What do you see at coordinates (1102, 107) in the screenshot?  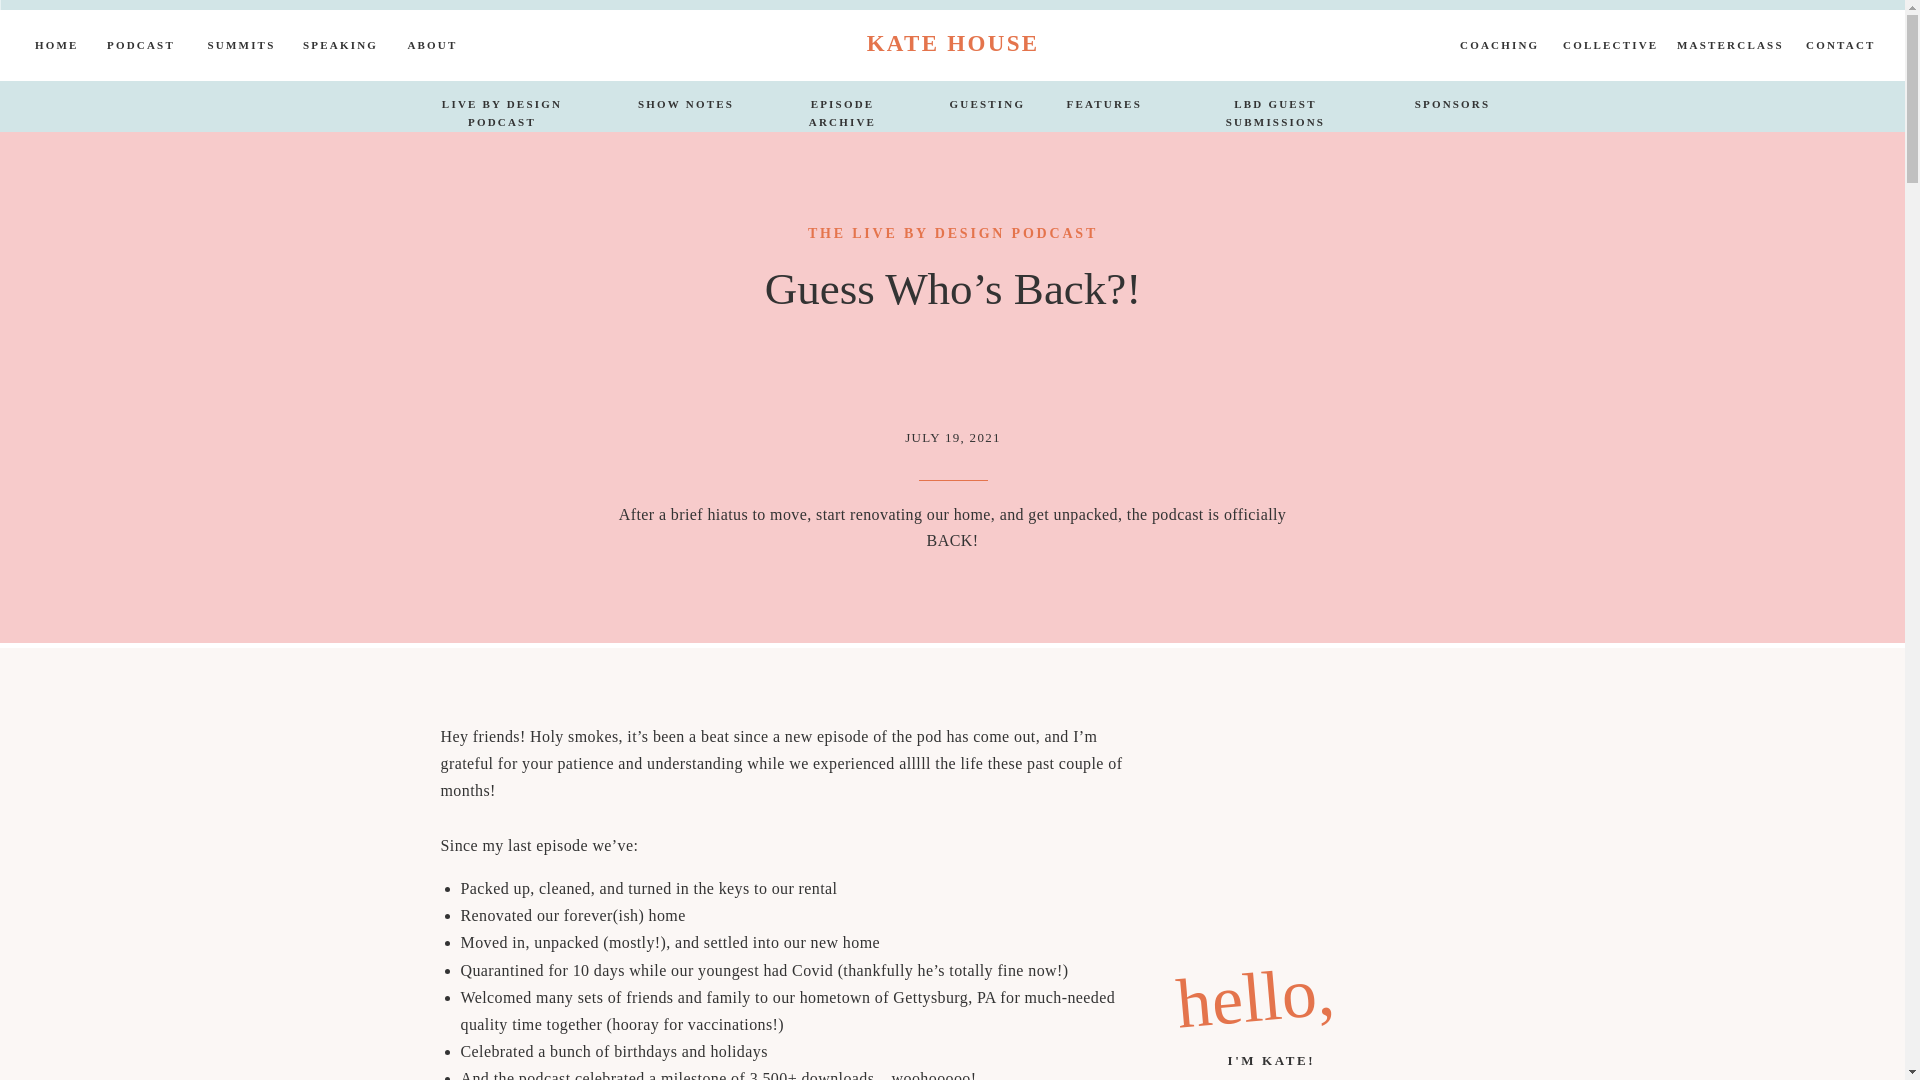 I see `FEATURES` at bounding box center [1102, 107].